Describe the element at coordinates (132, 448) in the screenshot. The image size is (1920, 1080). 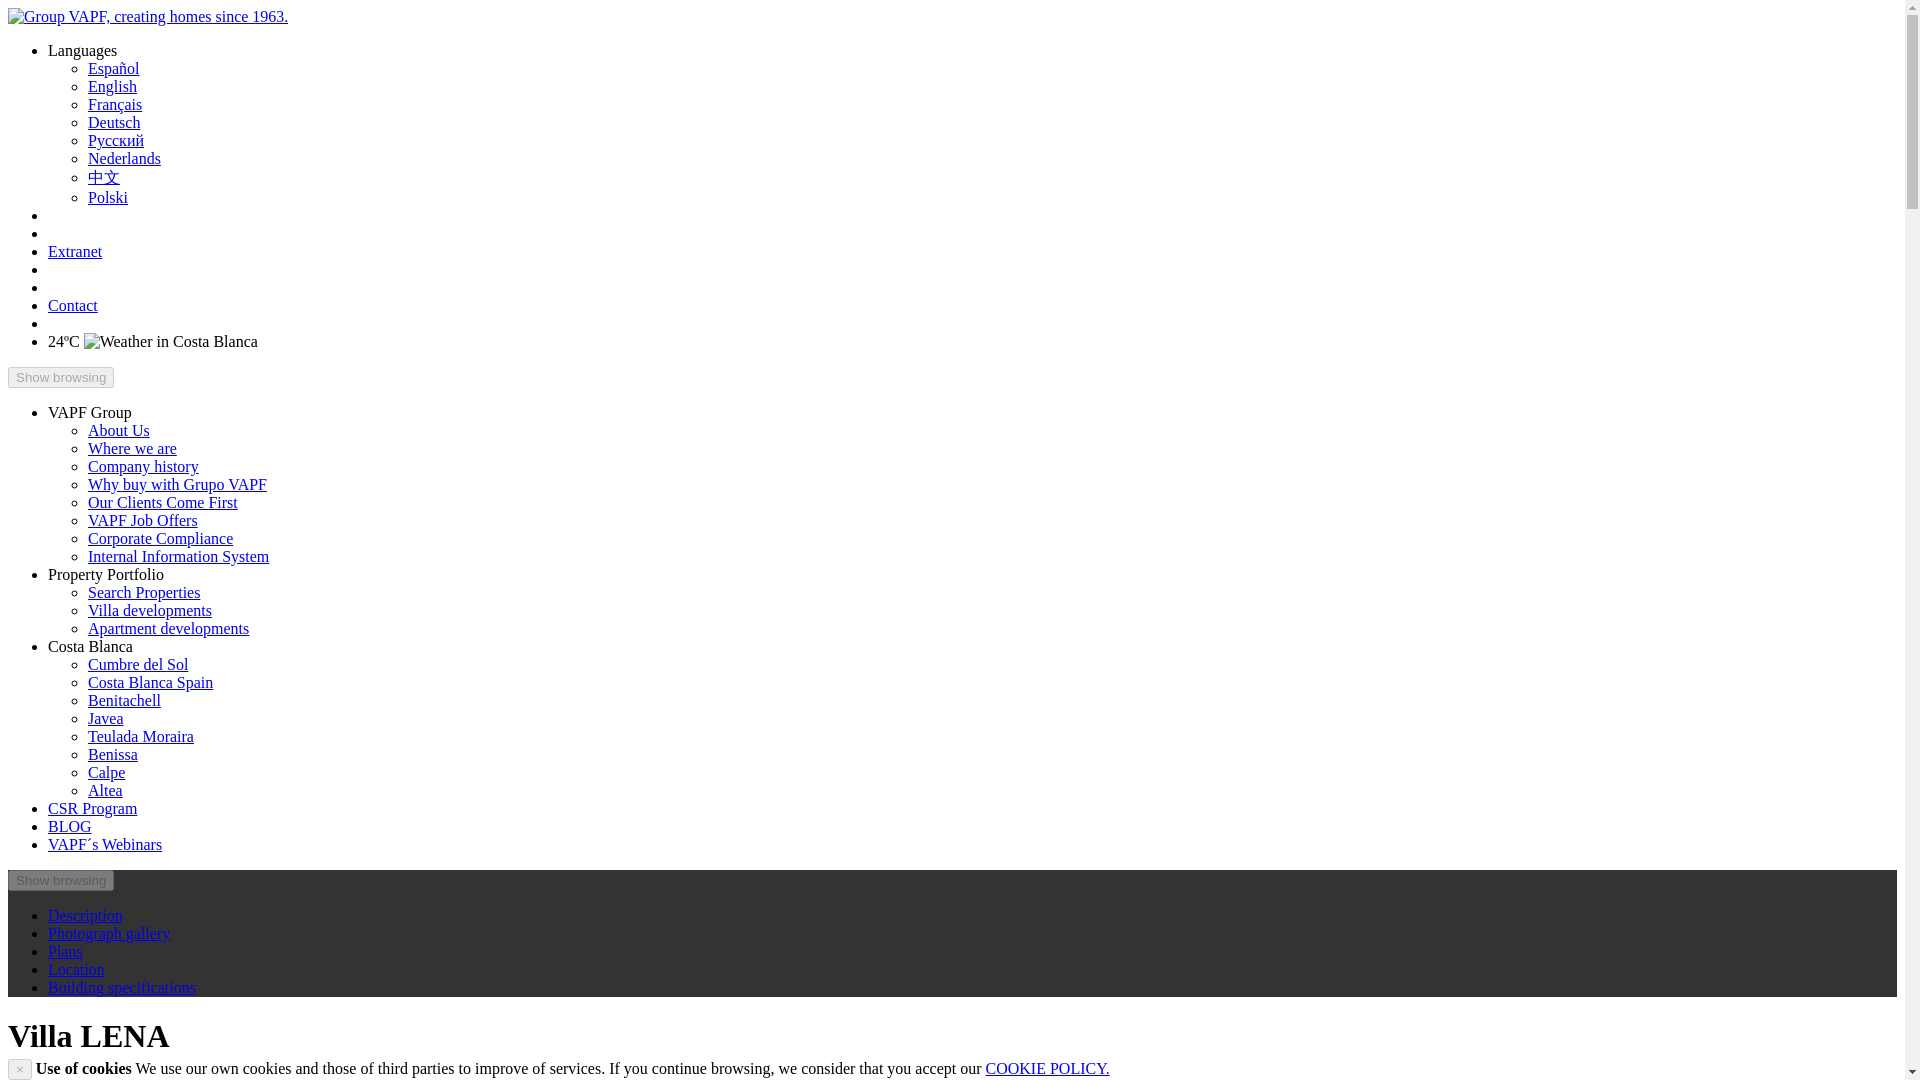
I see `Where we are` at that location.